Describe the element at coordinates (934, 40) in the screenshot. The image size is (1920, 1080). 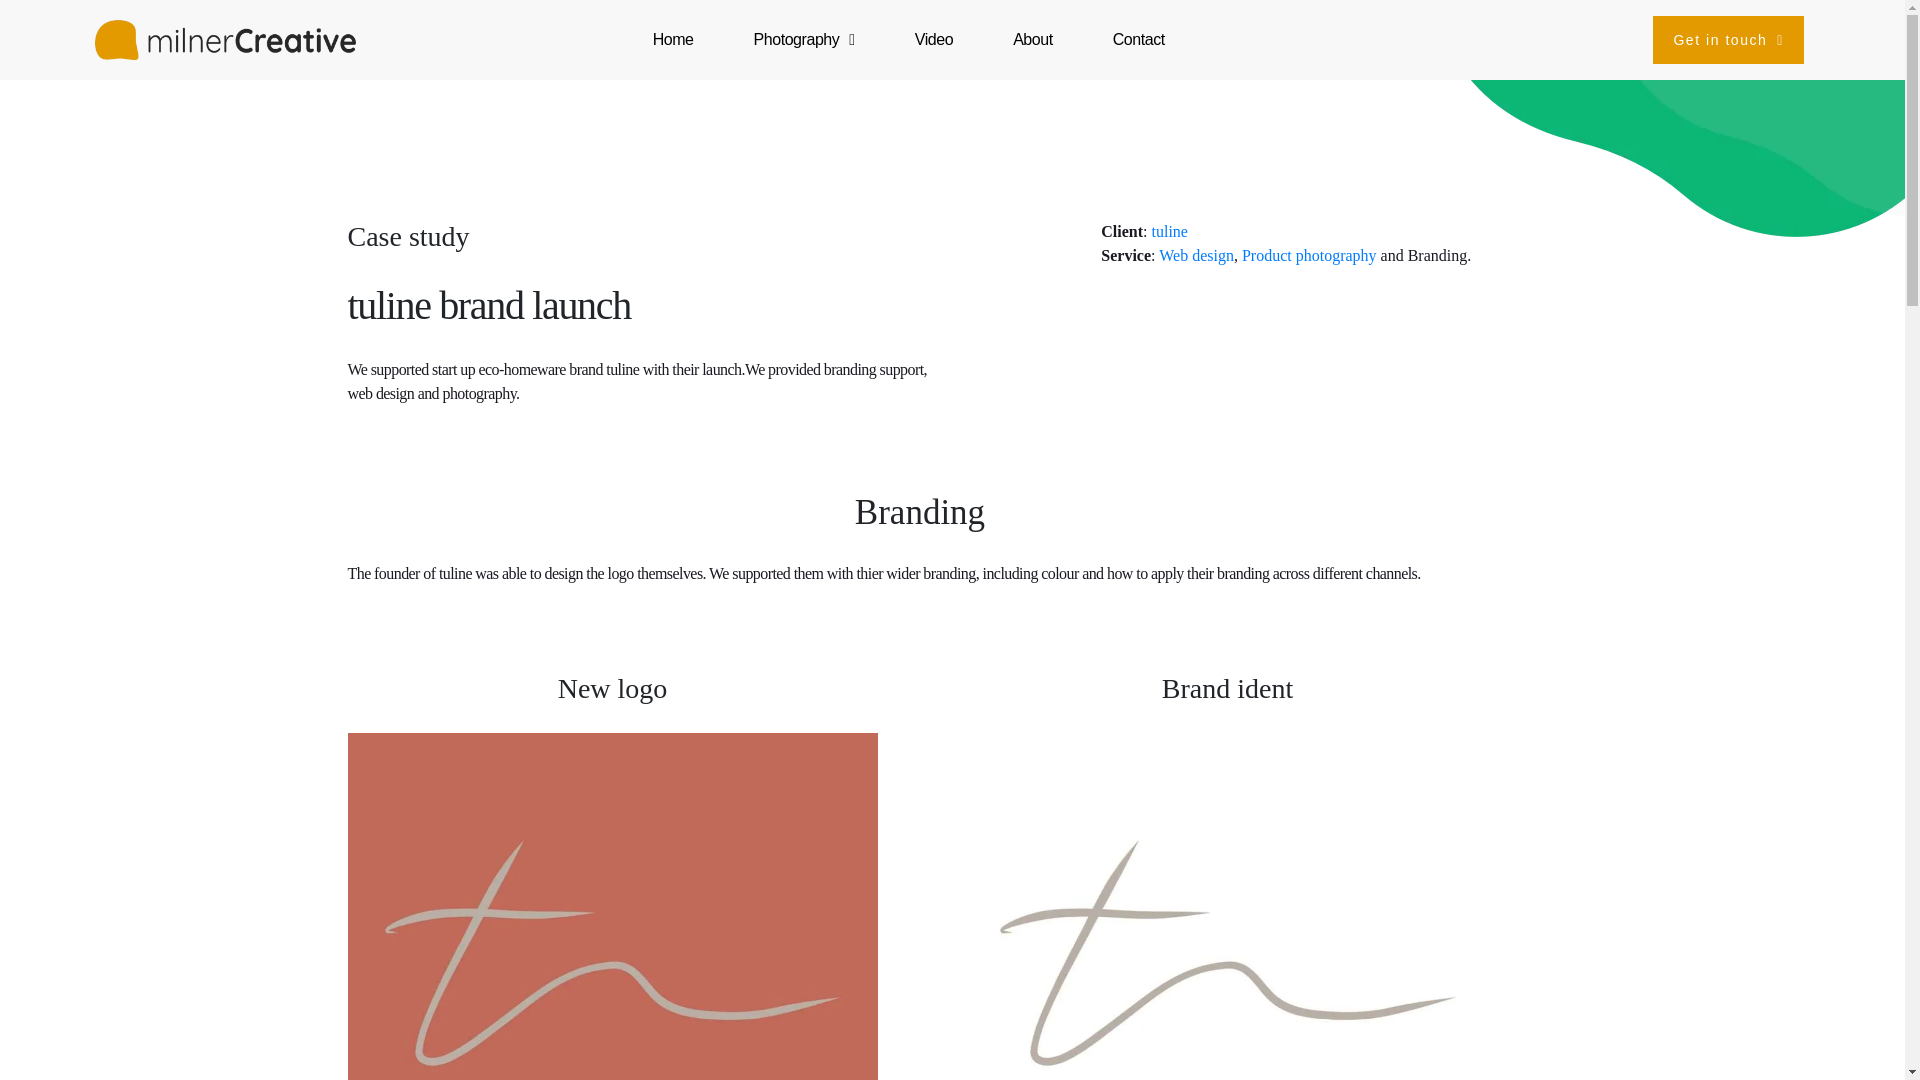
I see `Video` at that location.